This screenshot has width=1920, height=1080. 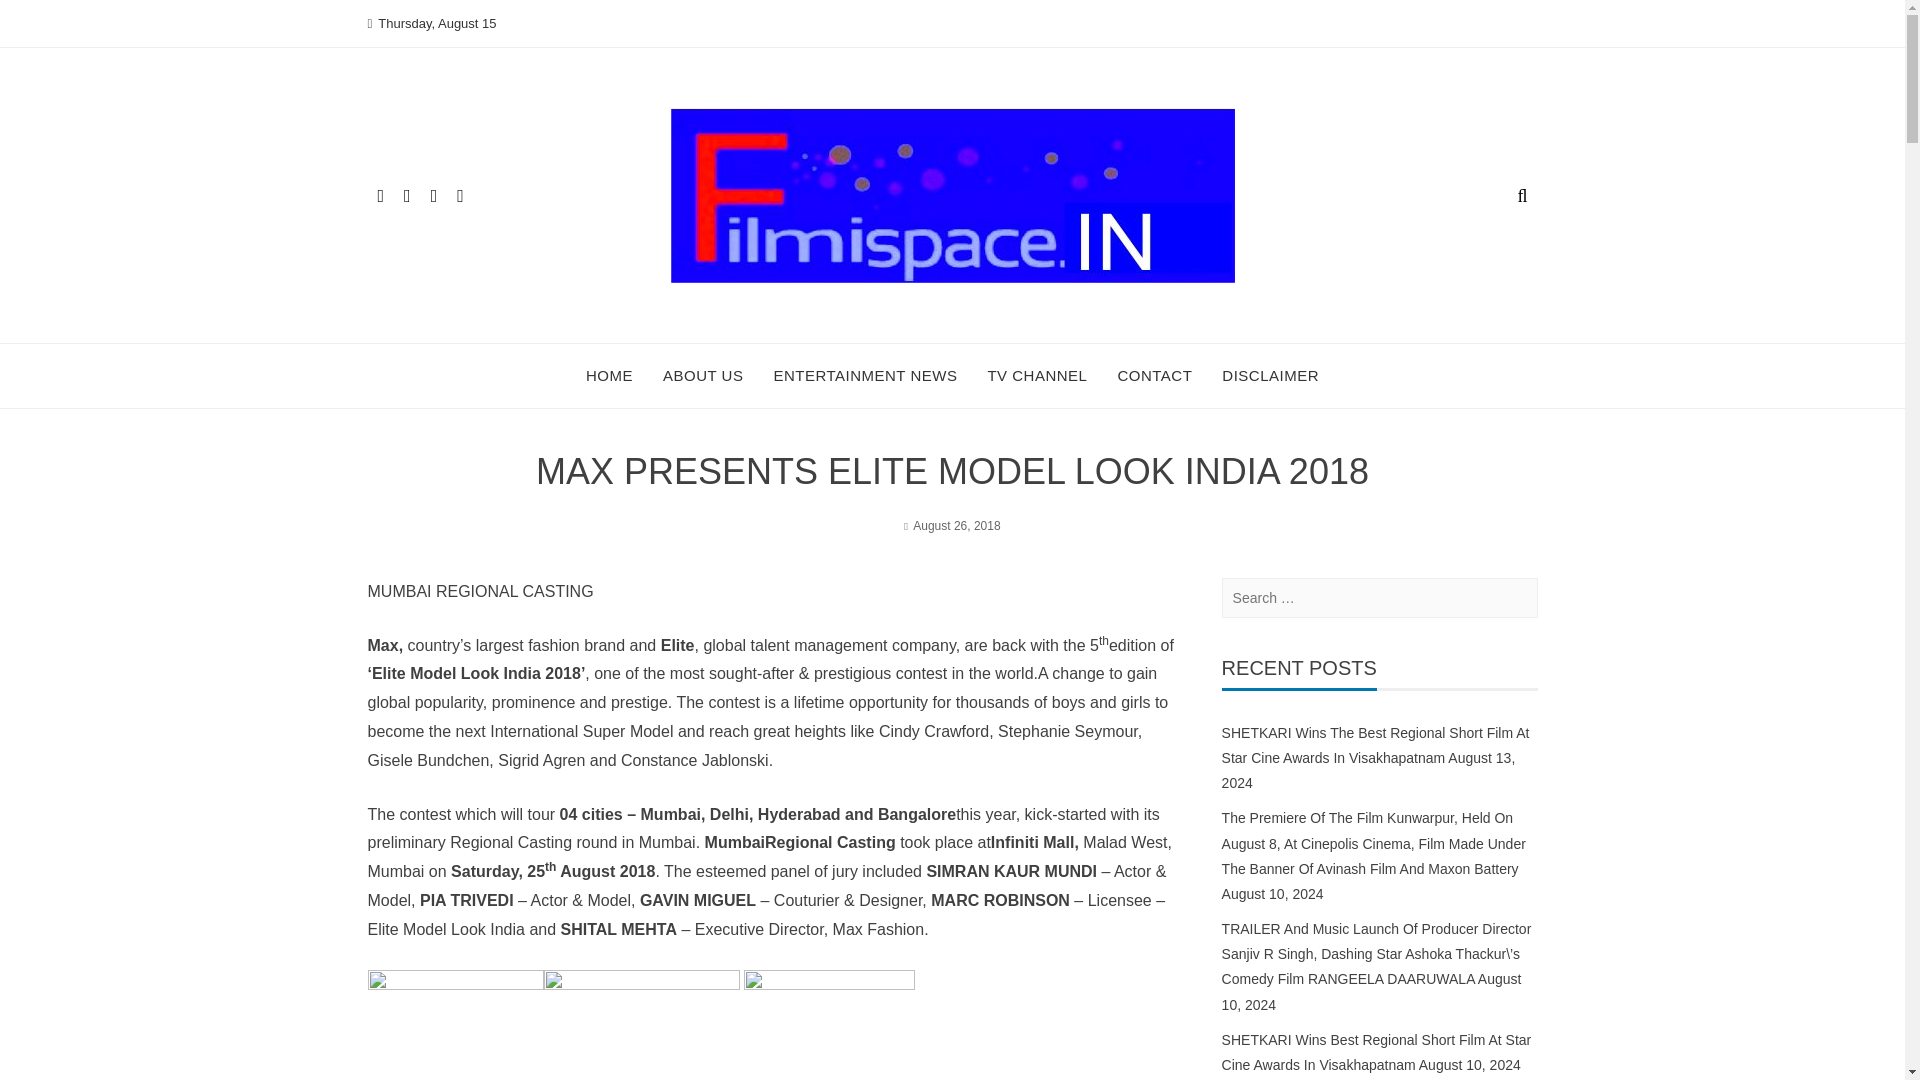 What do you see at coordinates (609, 376) in the screenshot?
I see `HOME` at bounding box center [609, 376].